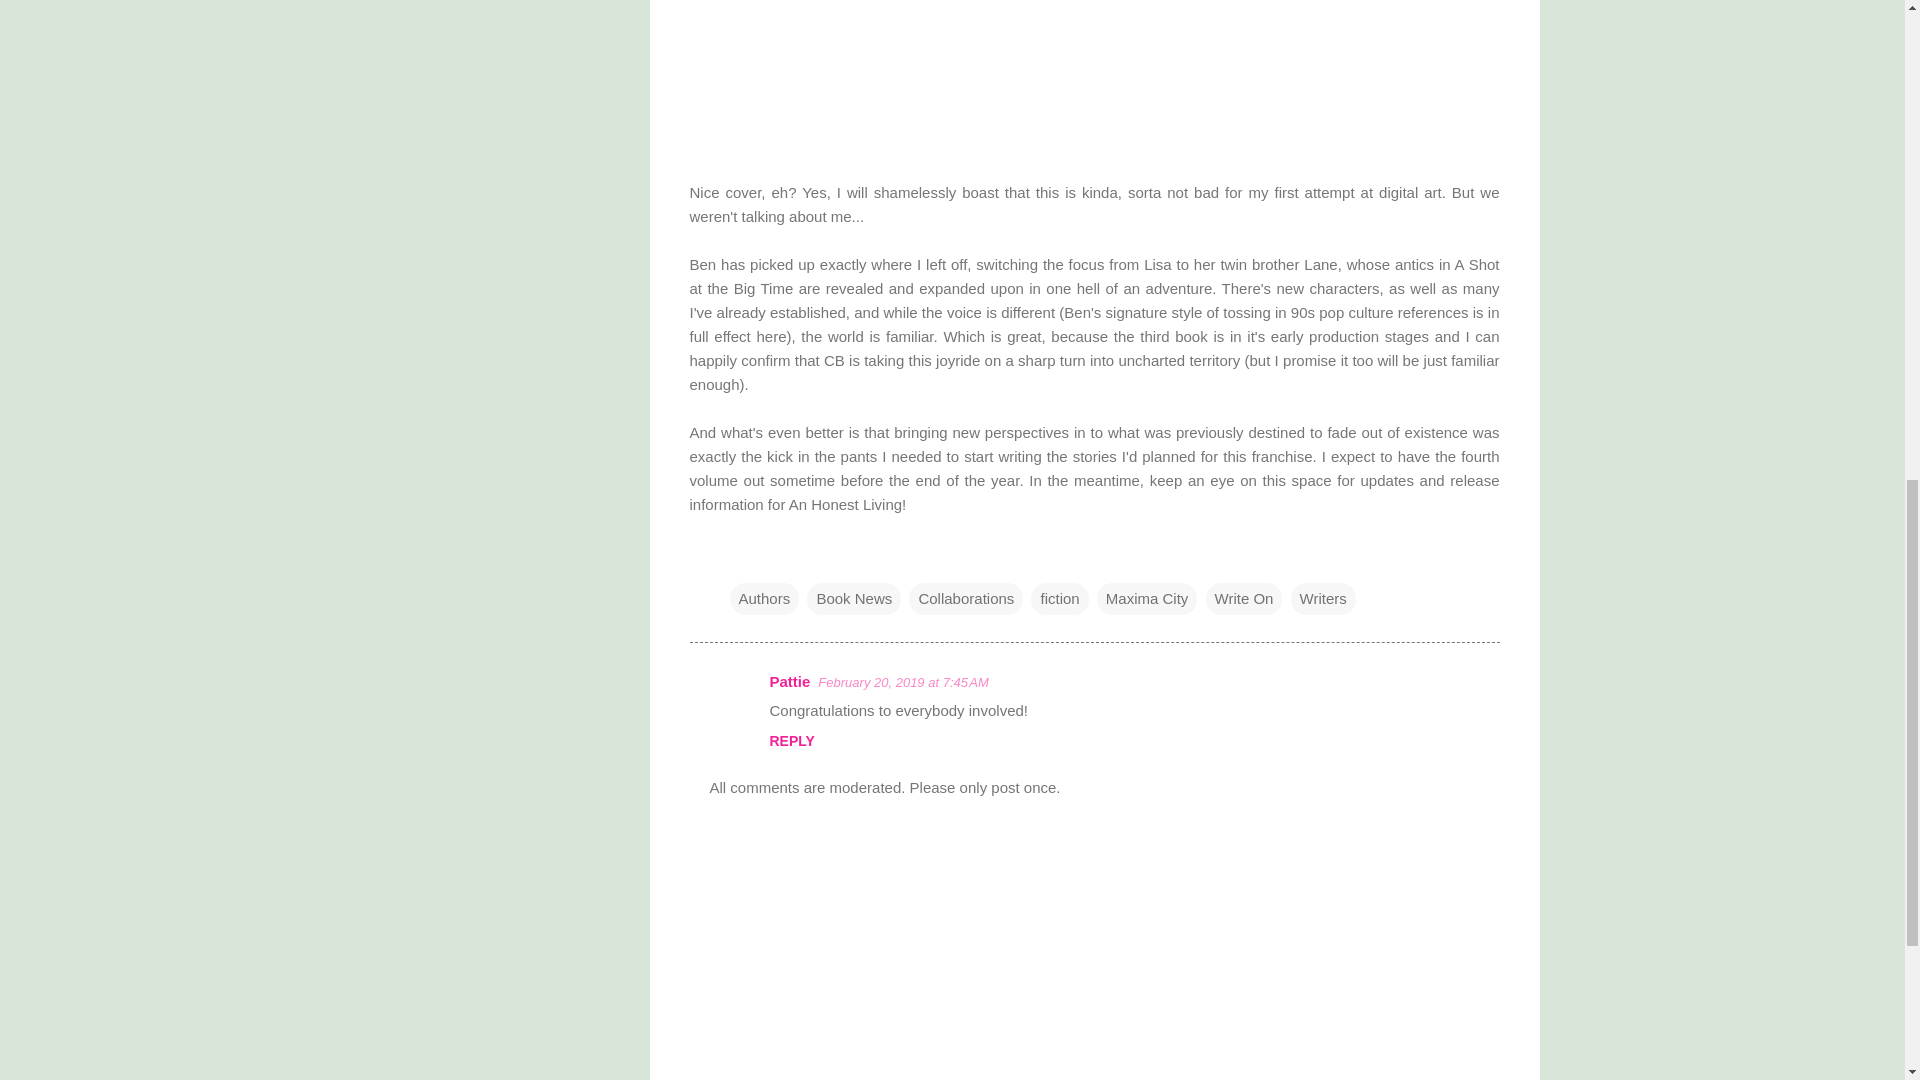 The height and width of the screenshot is (1080, 1920). Describe the element at coordinates (853, 598) in the screenshot. I see `Book News` at that location.